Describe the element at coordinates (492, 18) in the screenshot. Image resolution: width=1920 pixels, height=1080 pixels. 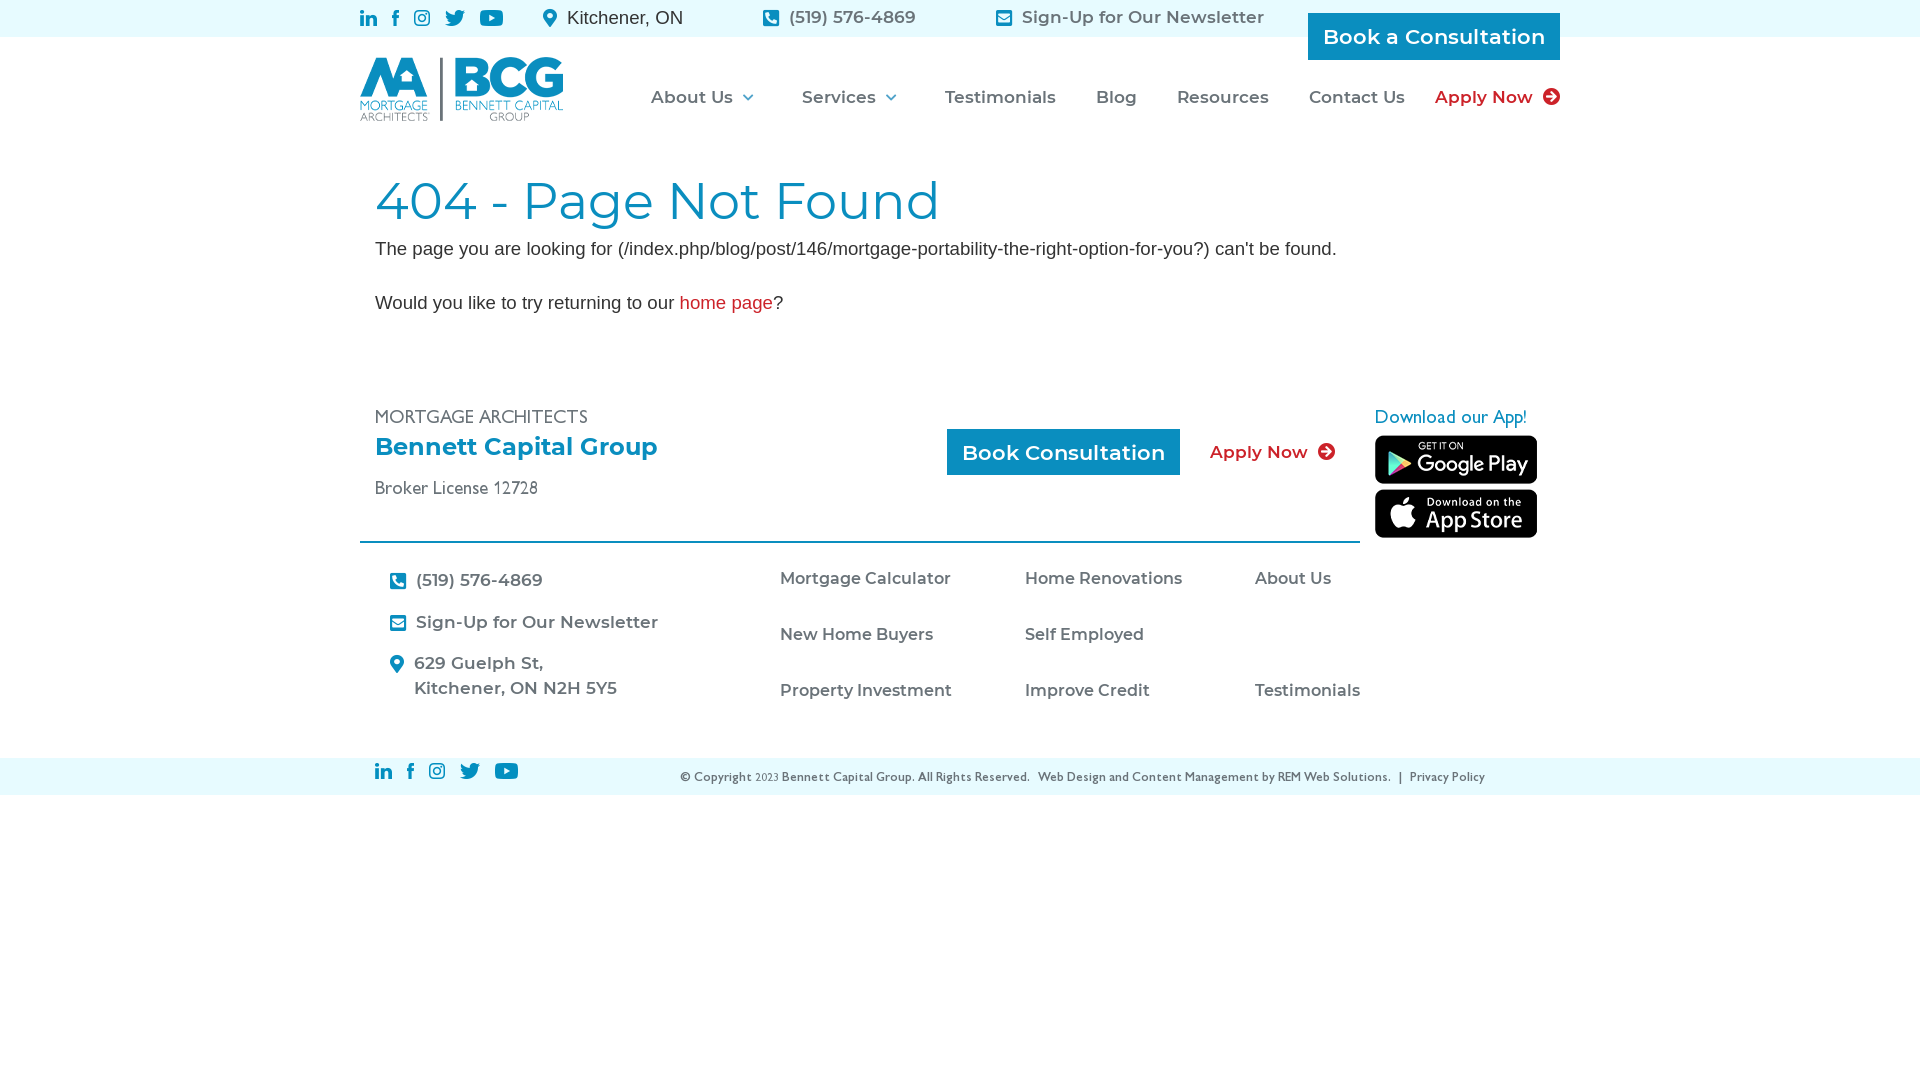
I see `Youtube` at that location.